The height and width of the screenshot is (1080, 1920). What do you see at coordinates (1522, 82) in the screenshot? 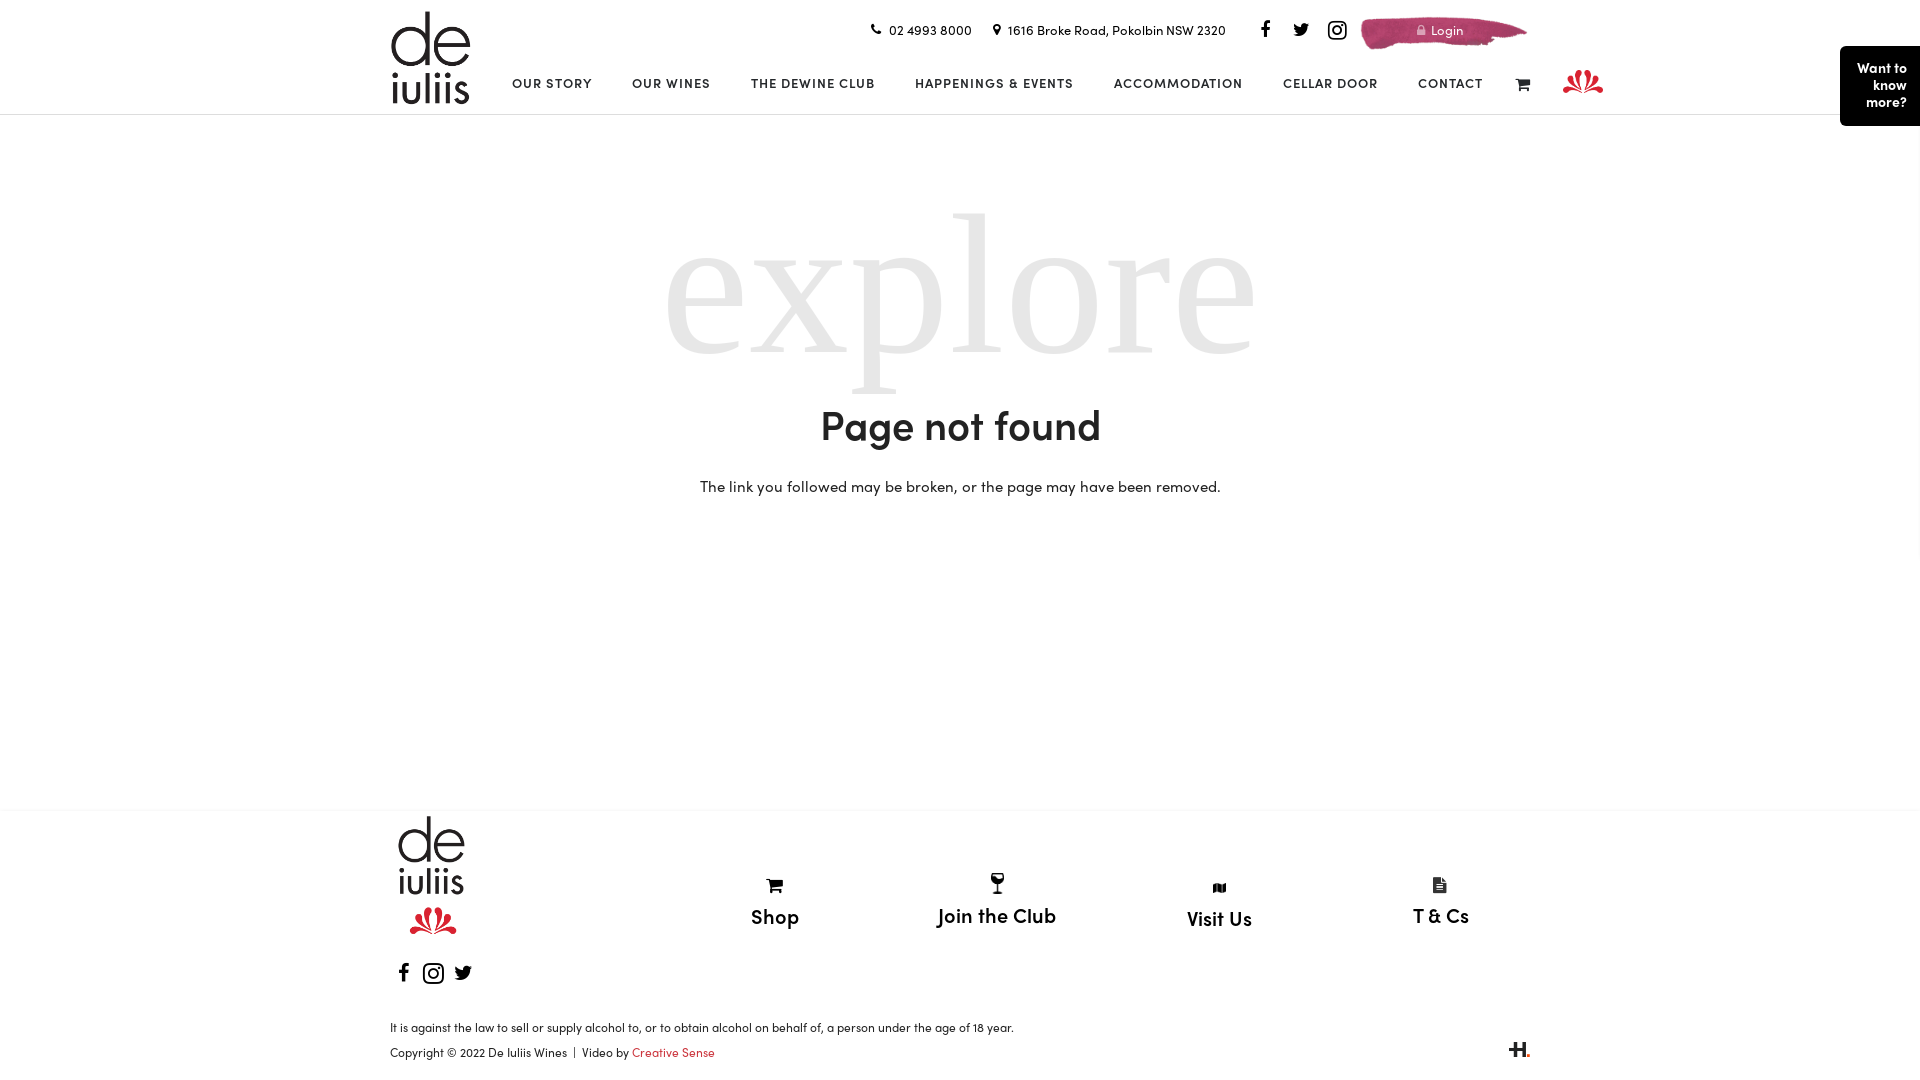
I see `0` at bounding box center [1522, 82].